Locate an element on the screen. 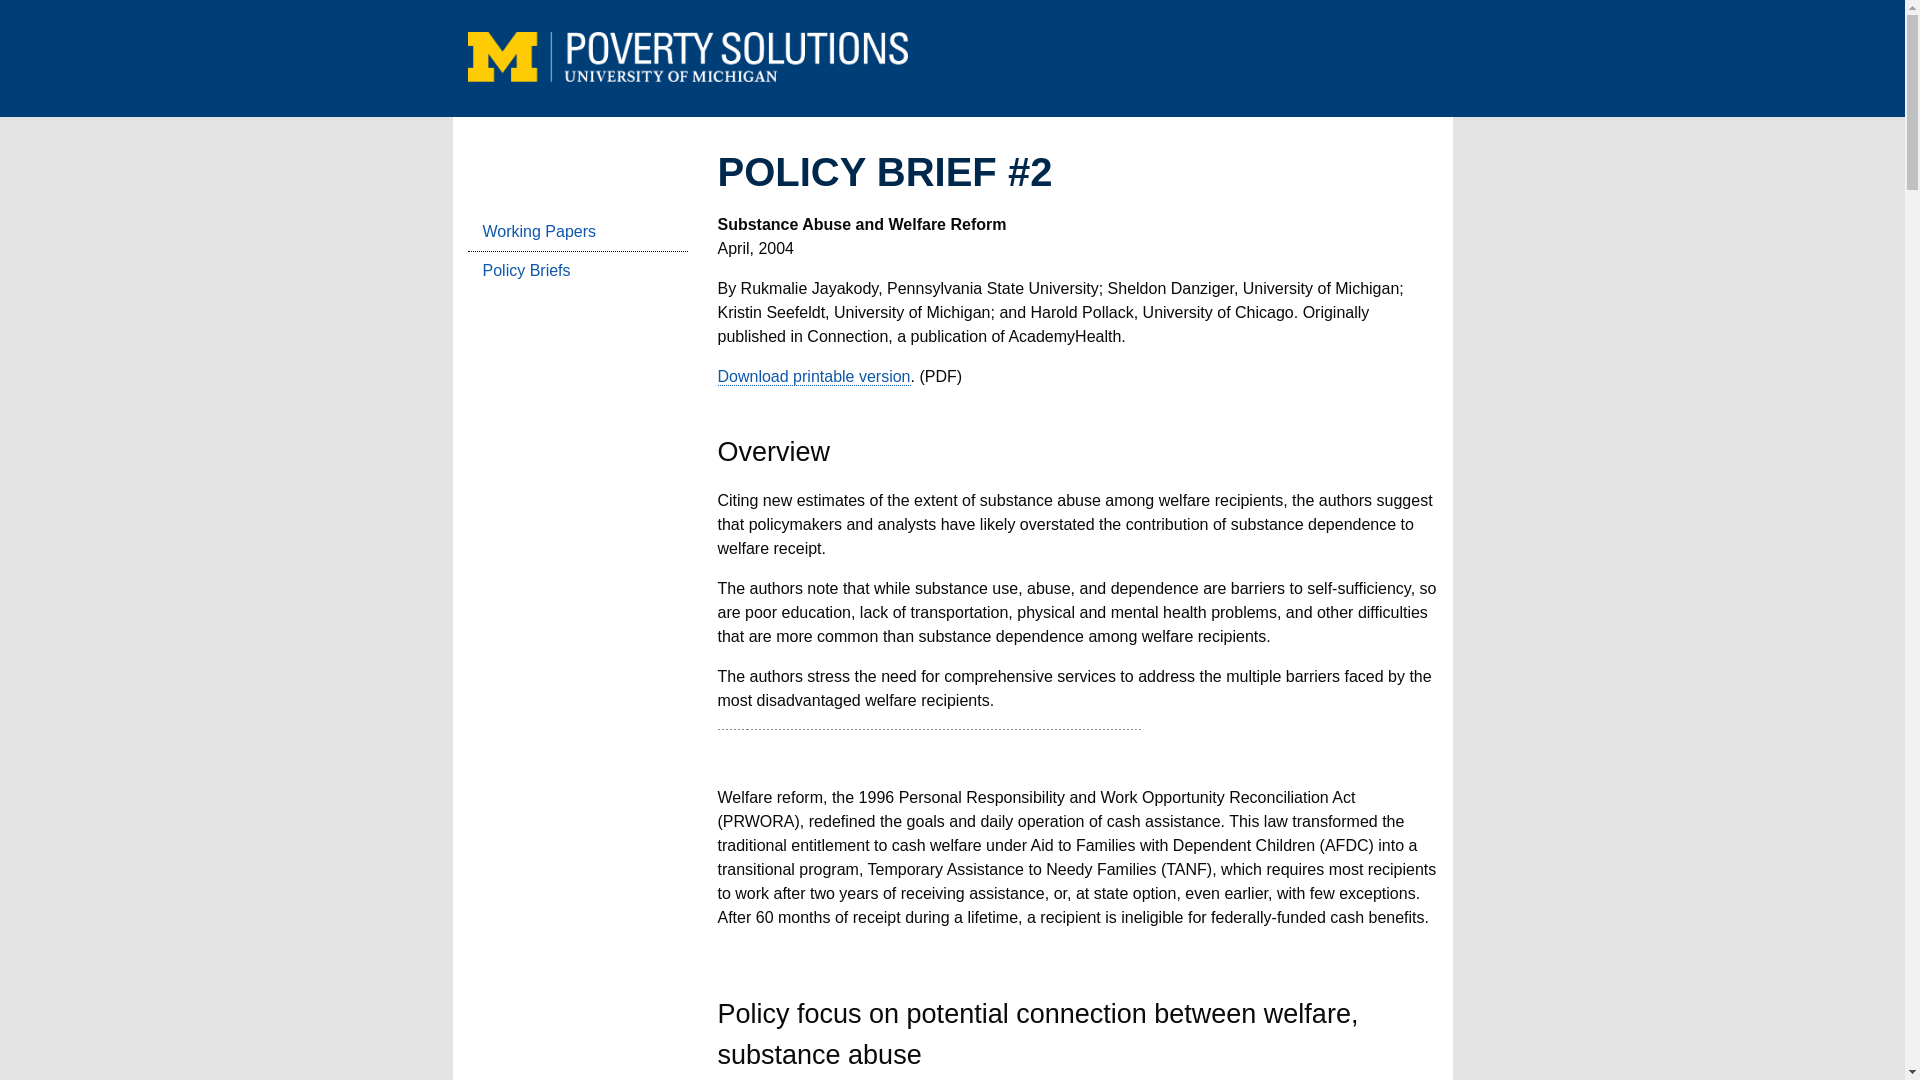 This screenshot has height=1080, width=1920. Poverty Solutions at The University of Michigan is located at coordinates (688, 57).